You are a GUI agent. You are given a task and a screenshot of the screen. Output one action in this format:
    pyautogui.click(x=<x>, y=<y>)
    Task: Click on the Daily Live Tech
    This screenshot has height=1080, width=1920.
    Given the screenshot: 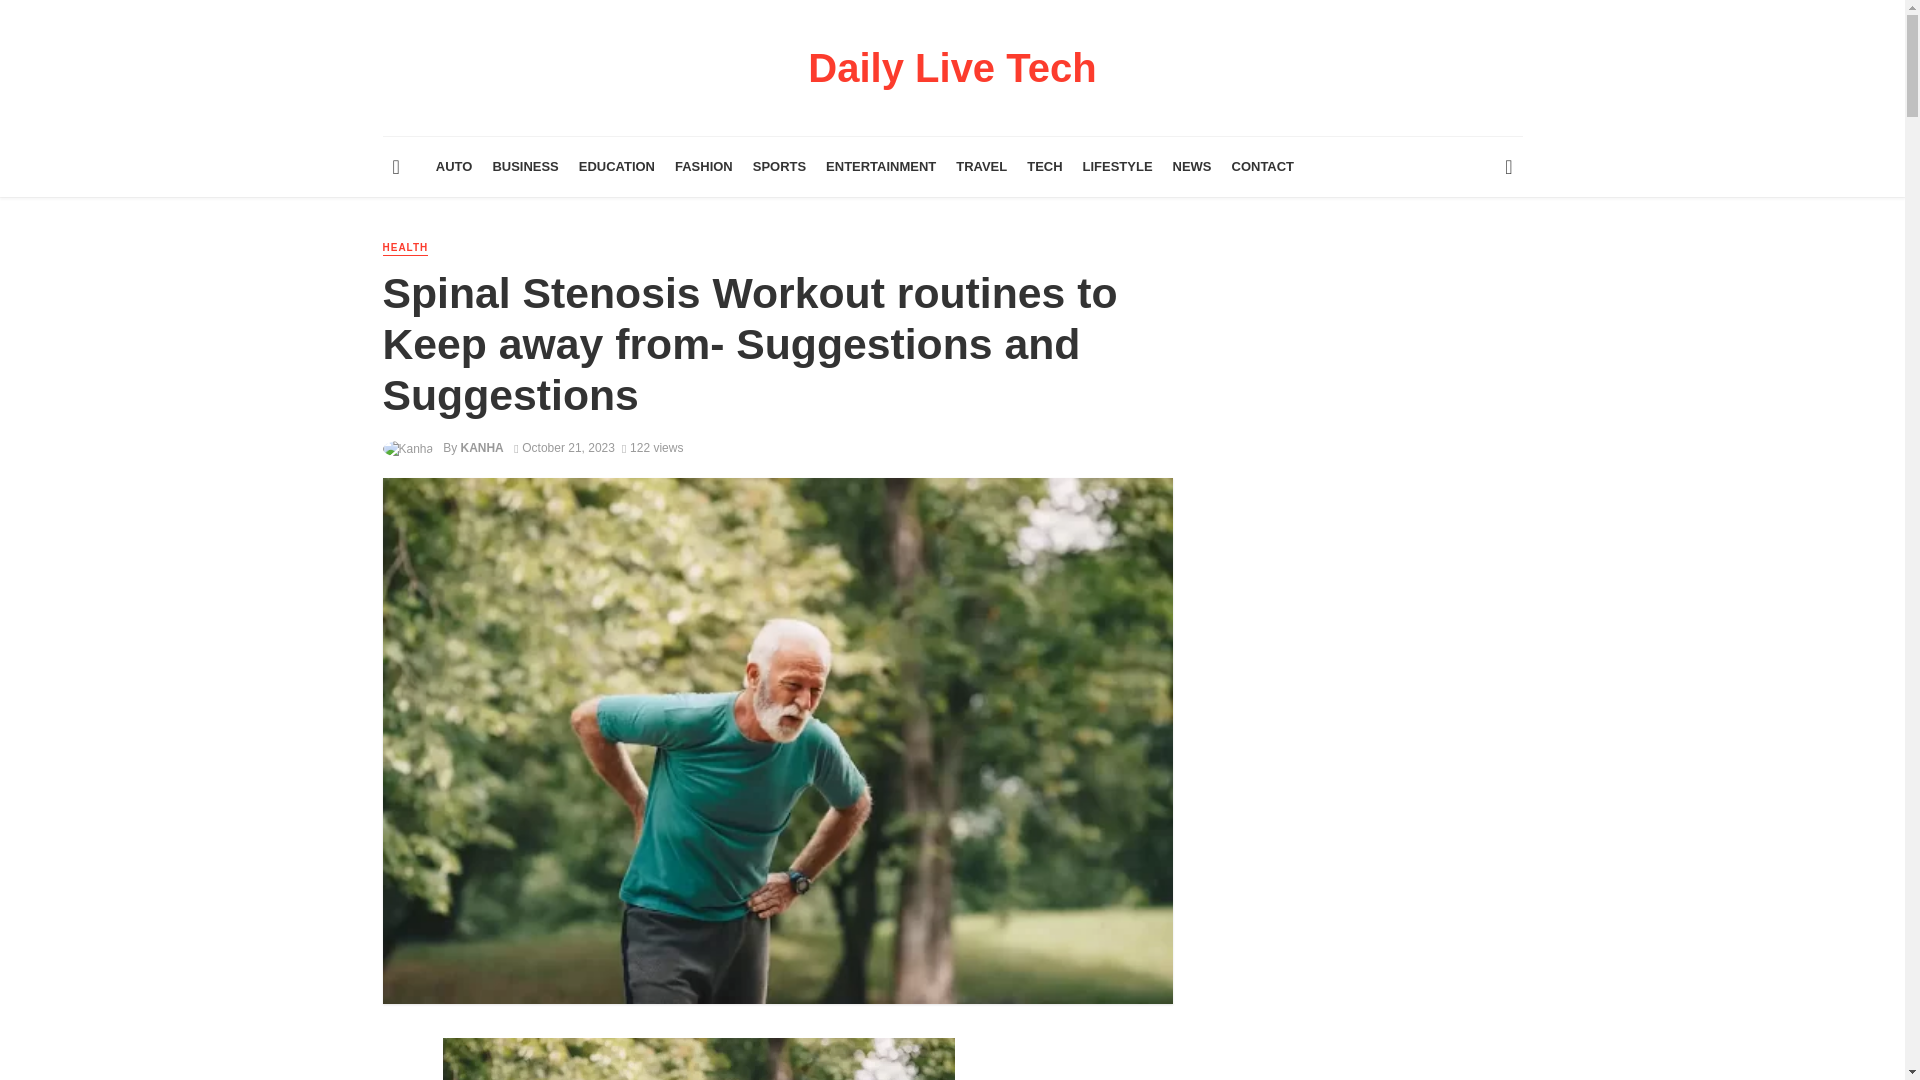 What is the action you would take?
    pyautogui.click(x=952, y=77)
    